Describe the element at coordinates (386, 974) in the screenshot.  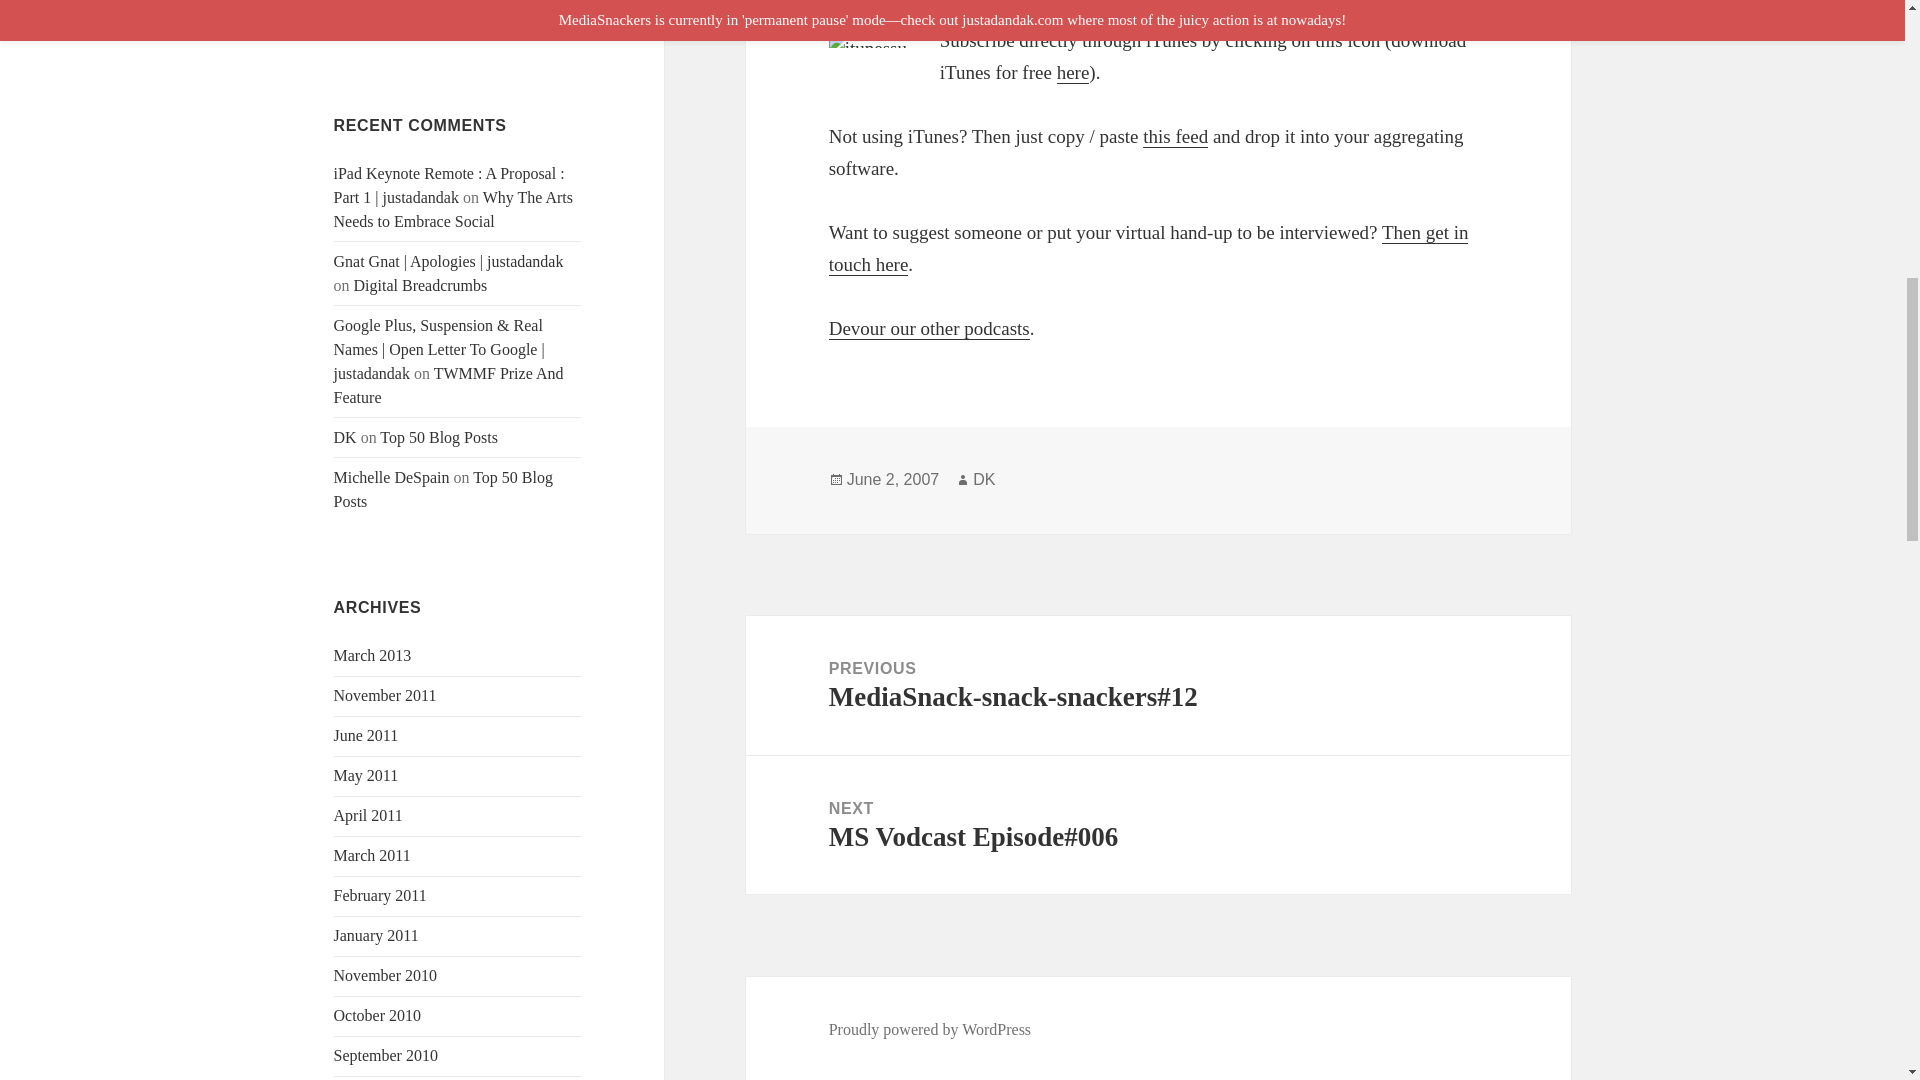
I see `November 2010` at that location.